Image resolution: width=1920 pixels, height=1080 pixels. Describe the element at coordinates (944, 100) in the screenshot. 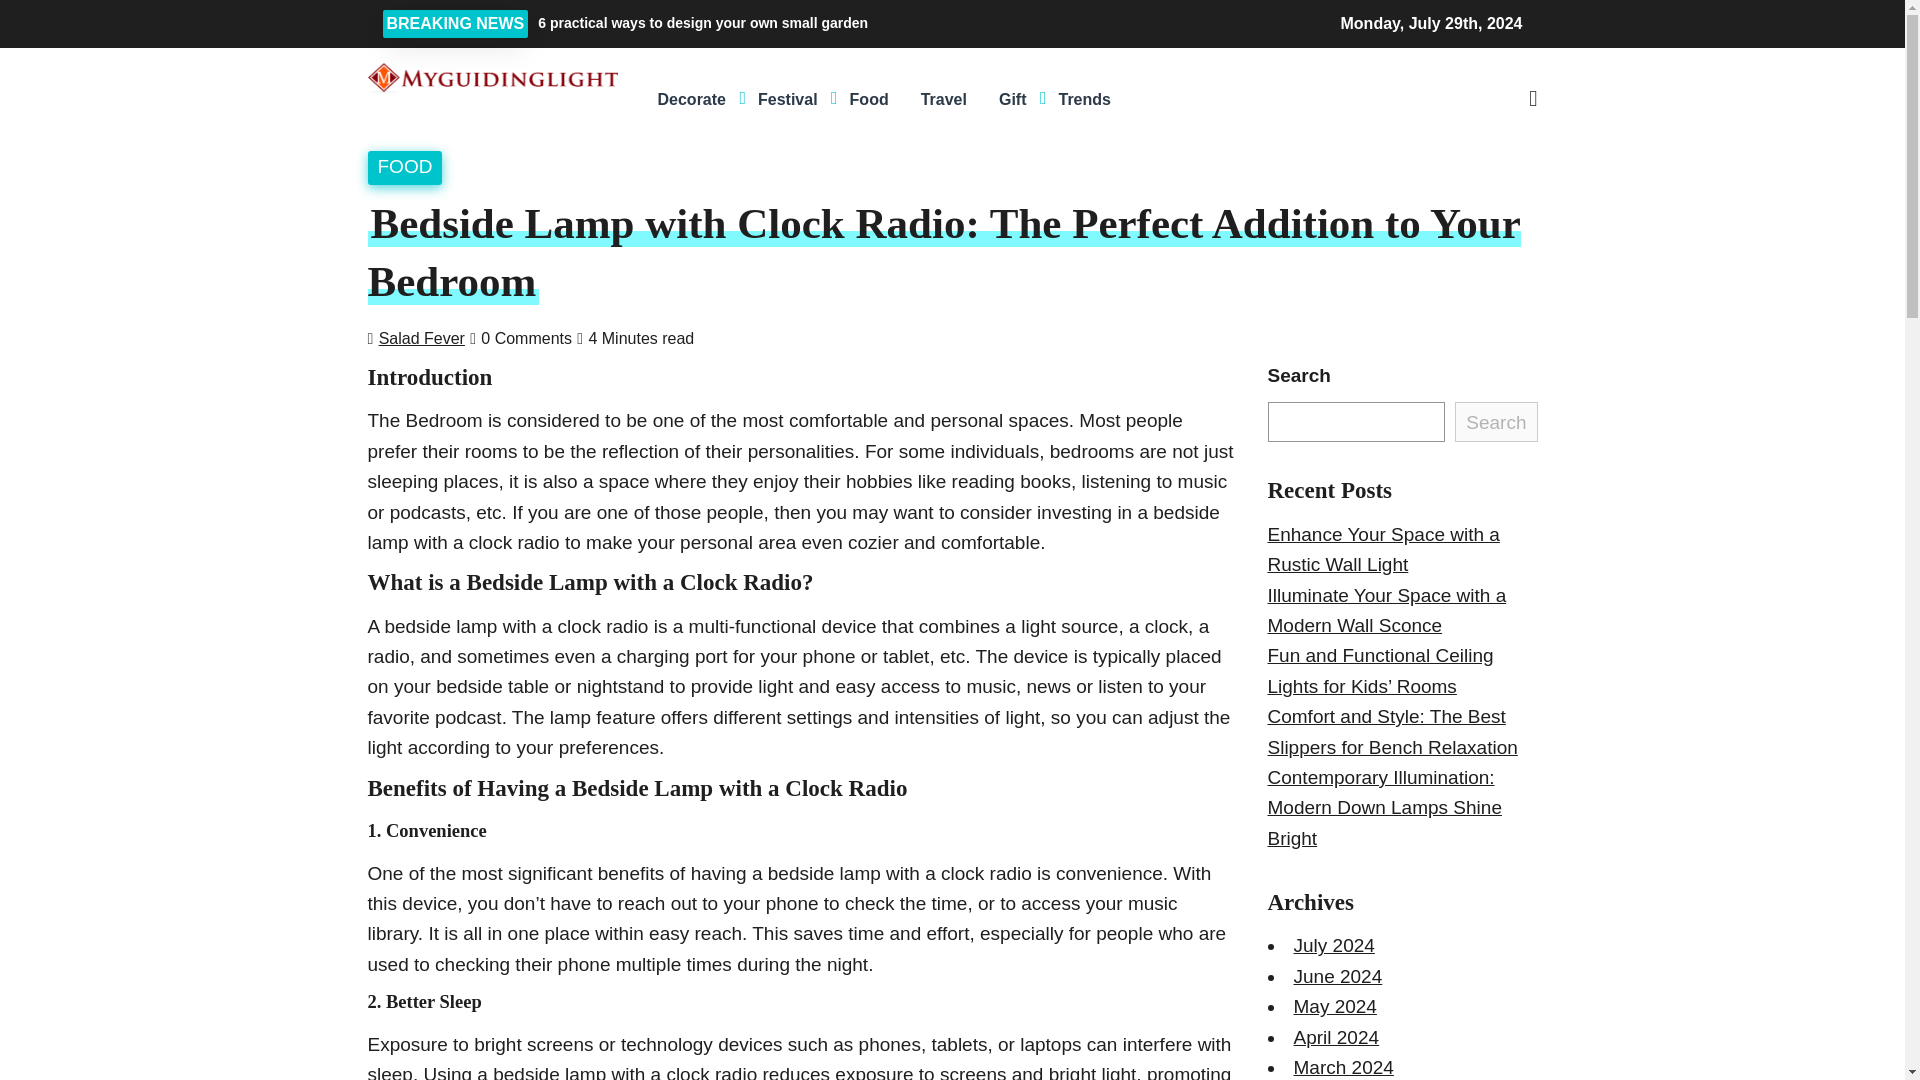

I see `Travel` at that location.